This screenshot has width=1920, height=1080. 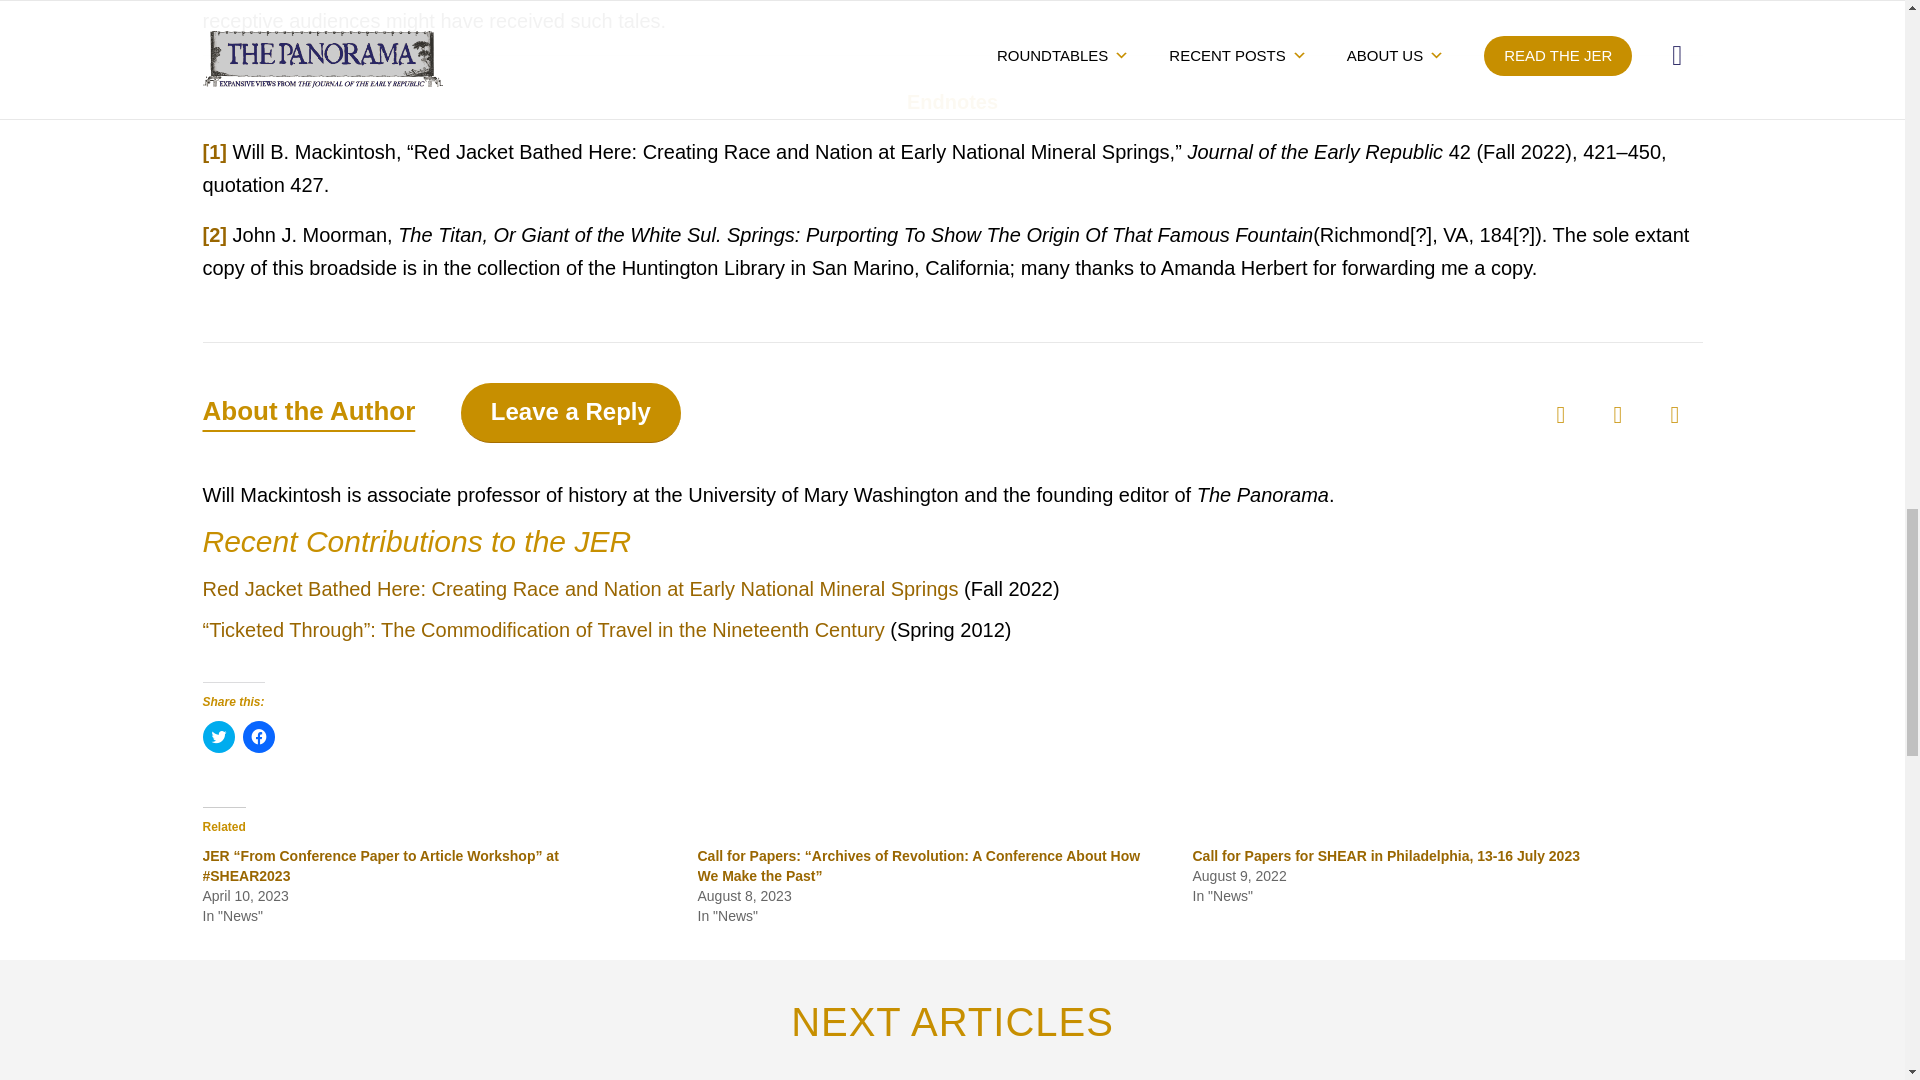 What do you see at coordinates (258, 736) in the screenshot?
I see `Click to share on Facebook` at bounding box center [258, 736].